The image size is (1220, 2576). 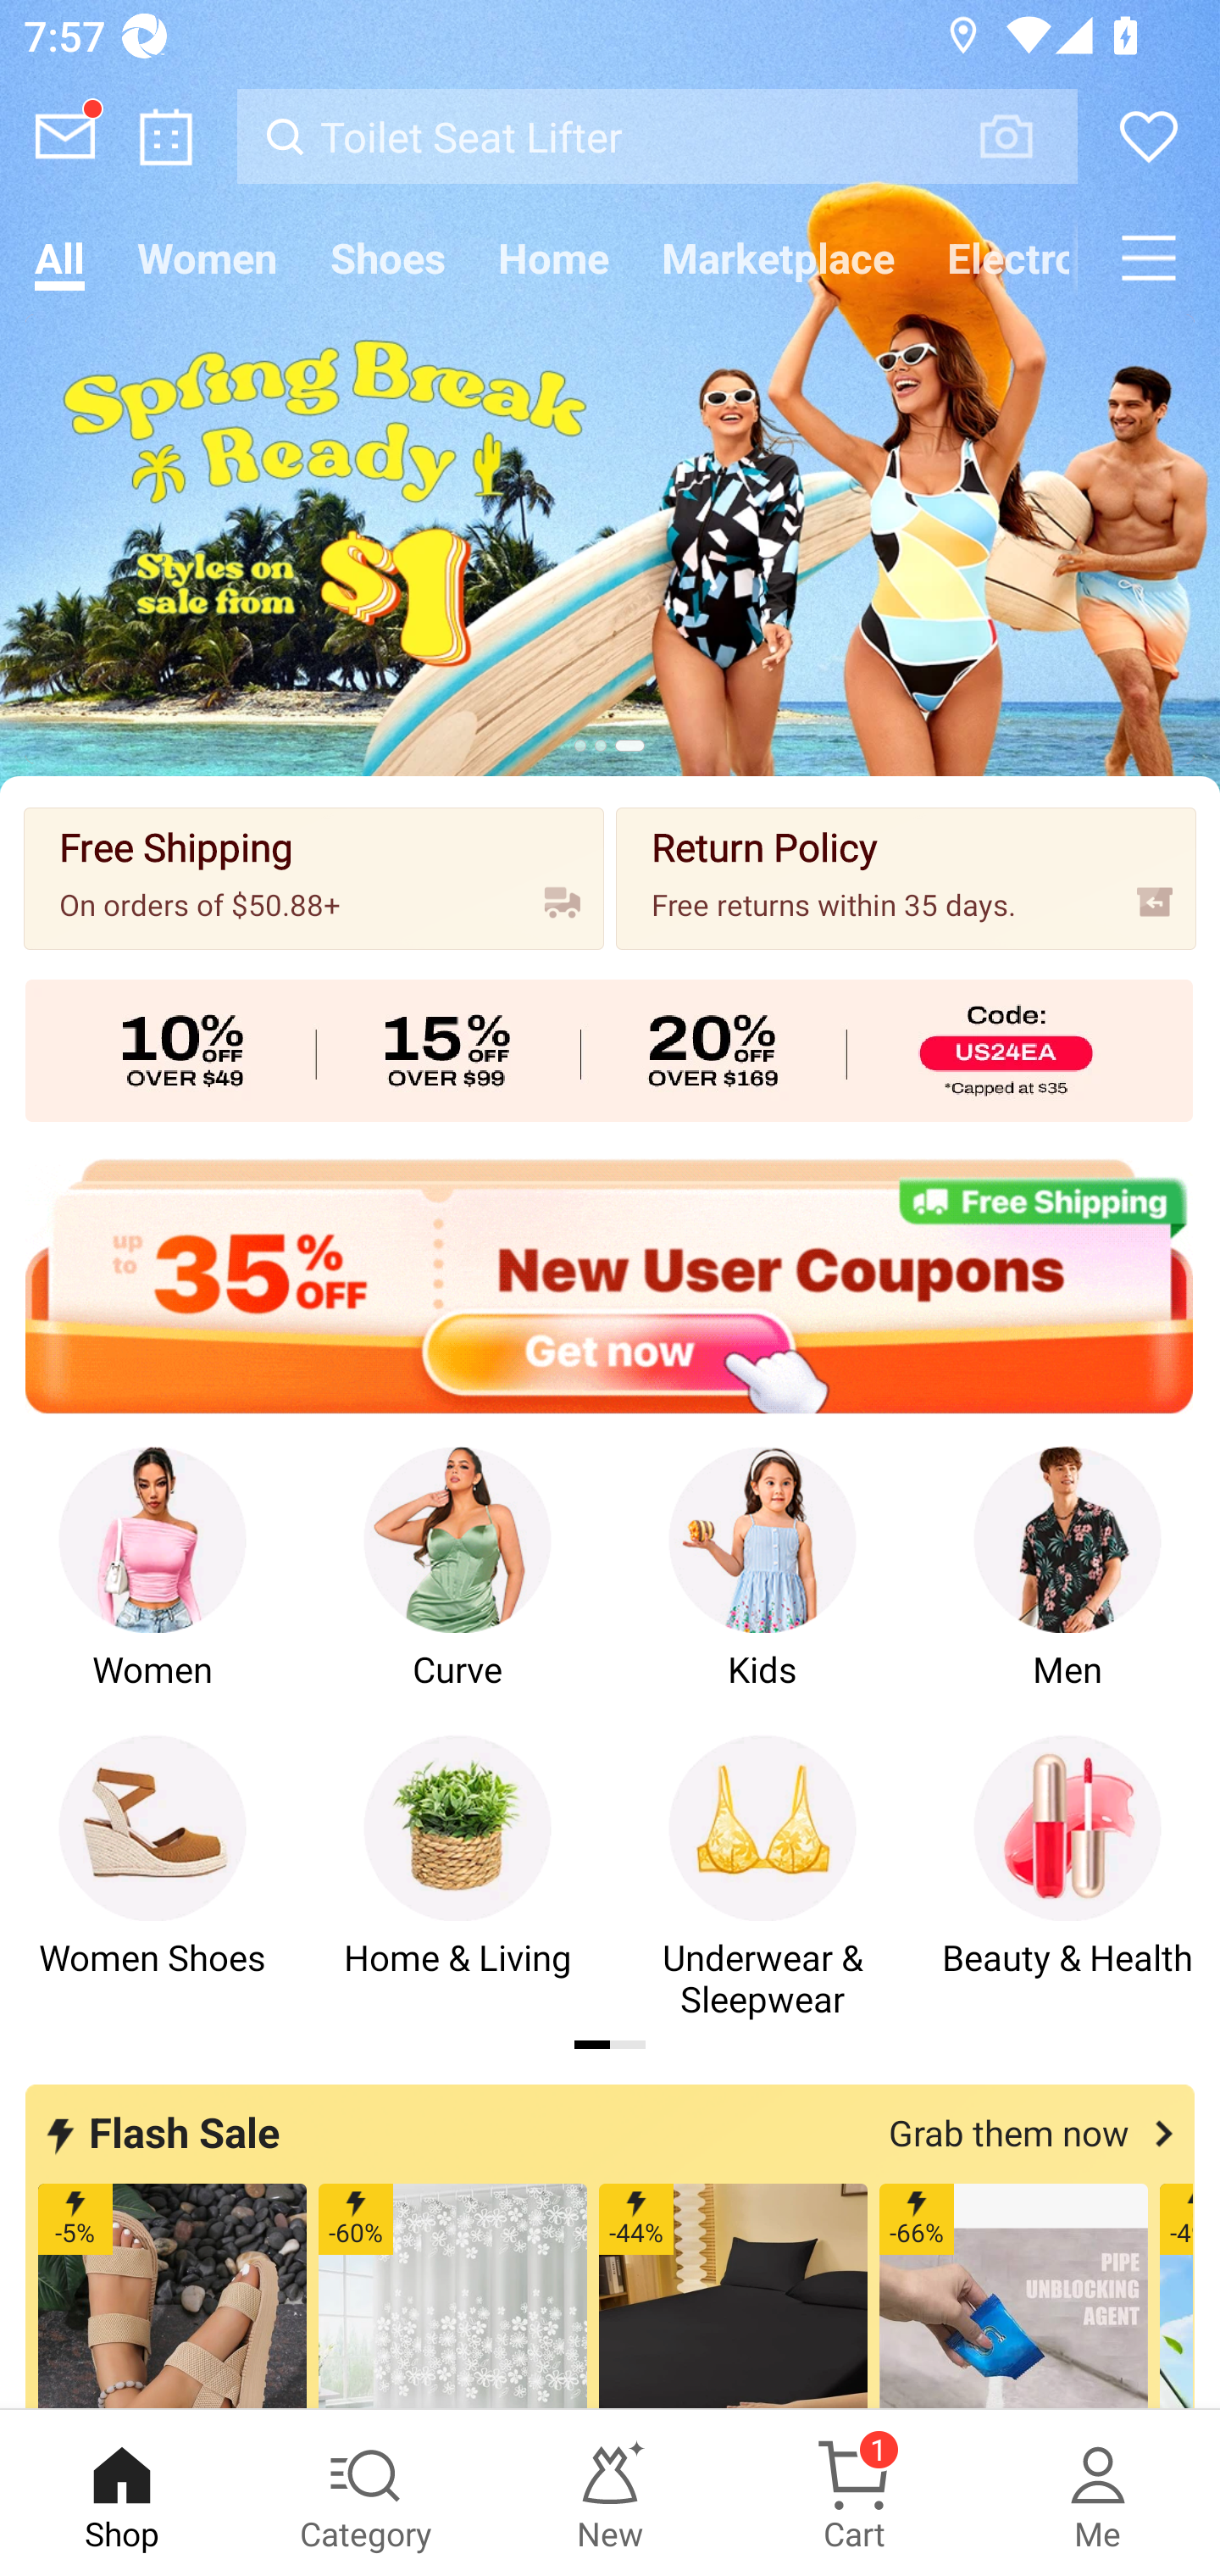 I want to click on Kids, so click(x=762, y=1590).